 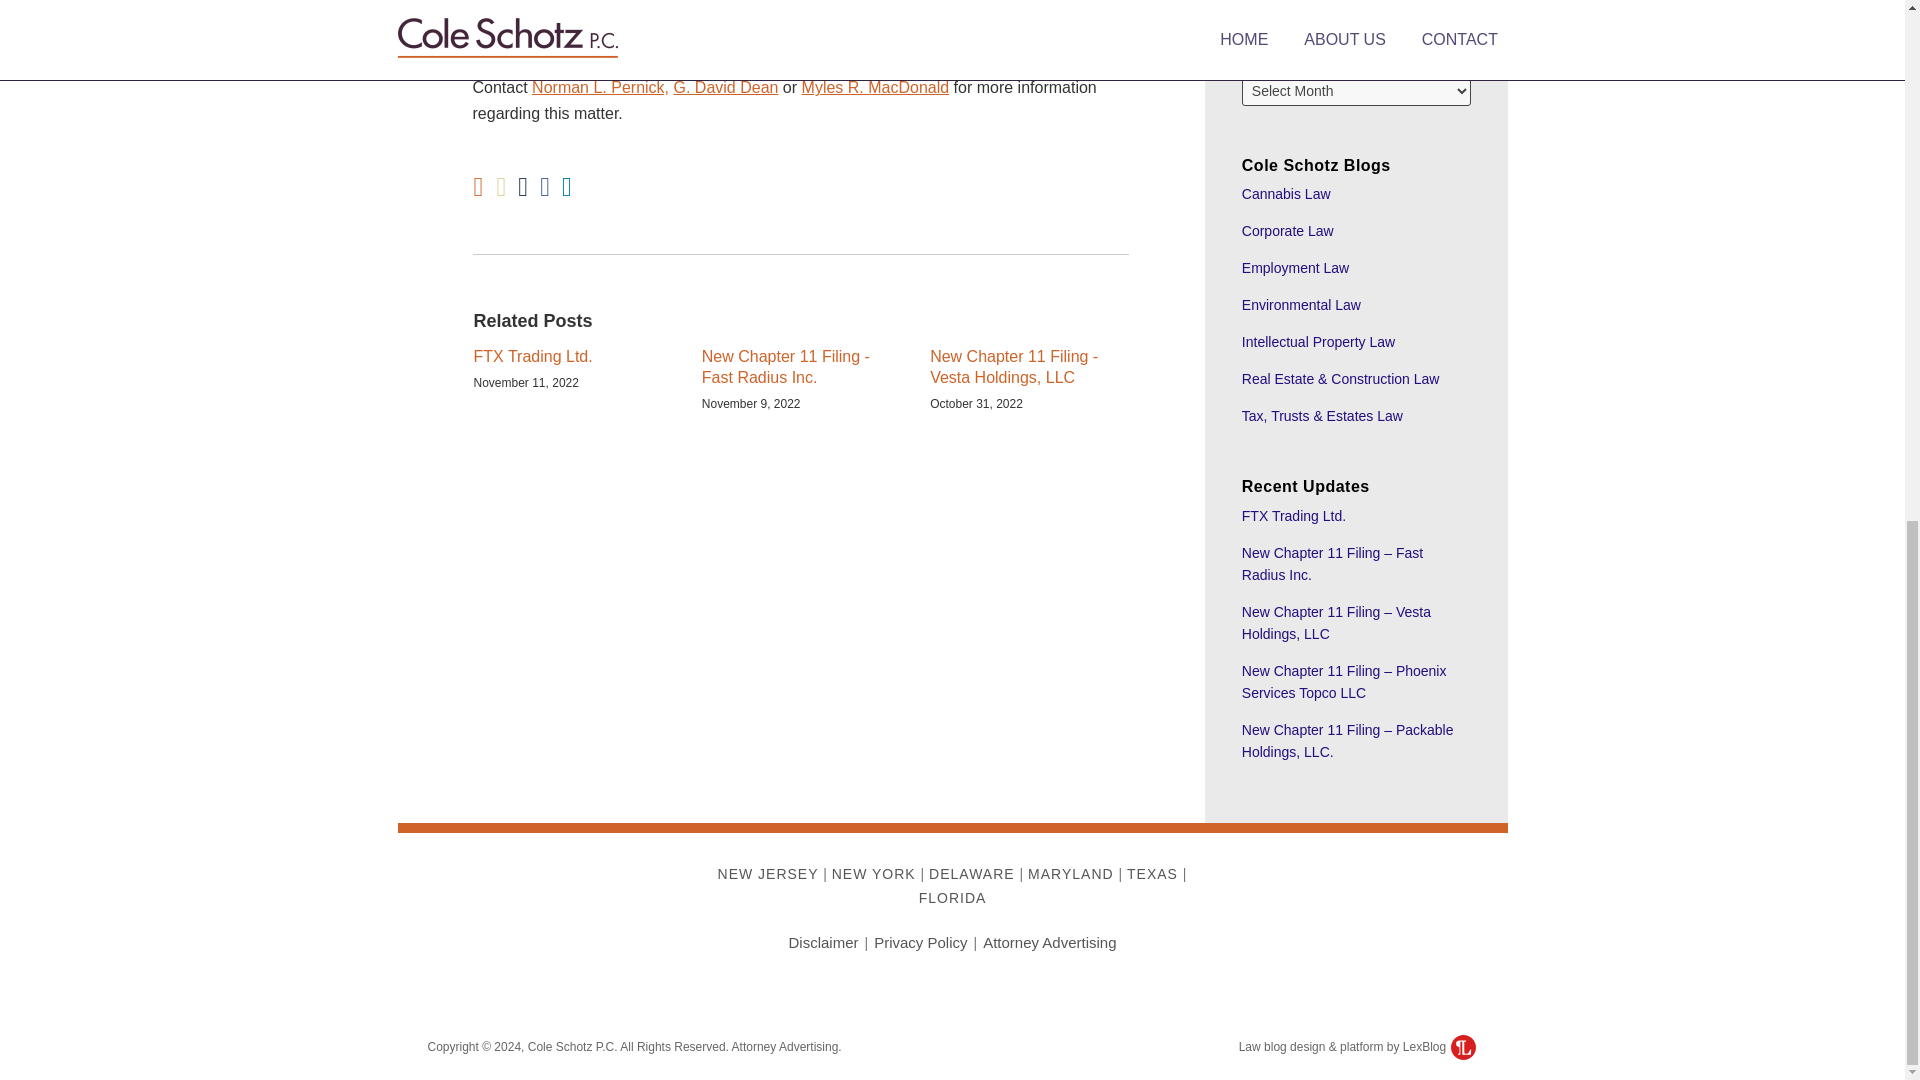 What do you see at coordinates (534, 357) in the screenshot?
I see `FTX Trading Ltd.` at bounding box center [534, 357].